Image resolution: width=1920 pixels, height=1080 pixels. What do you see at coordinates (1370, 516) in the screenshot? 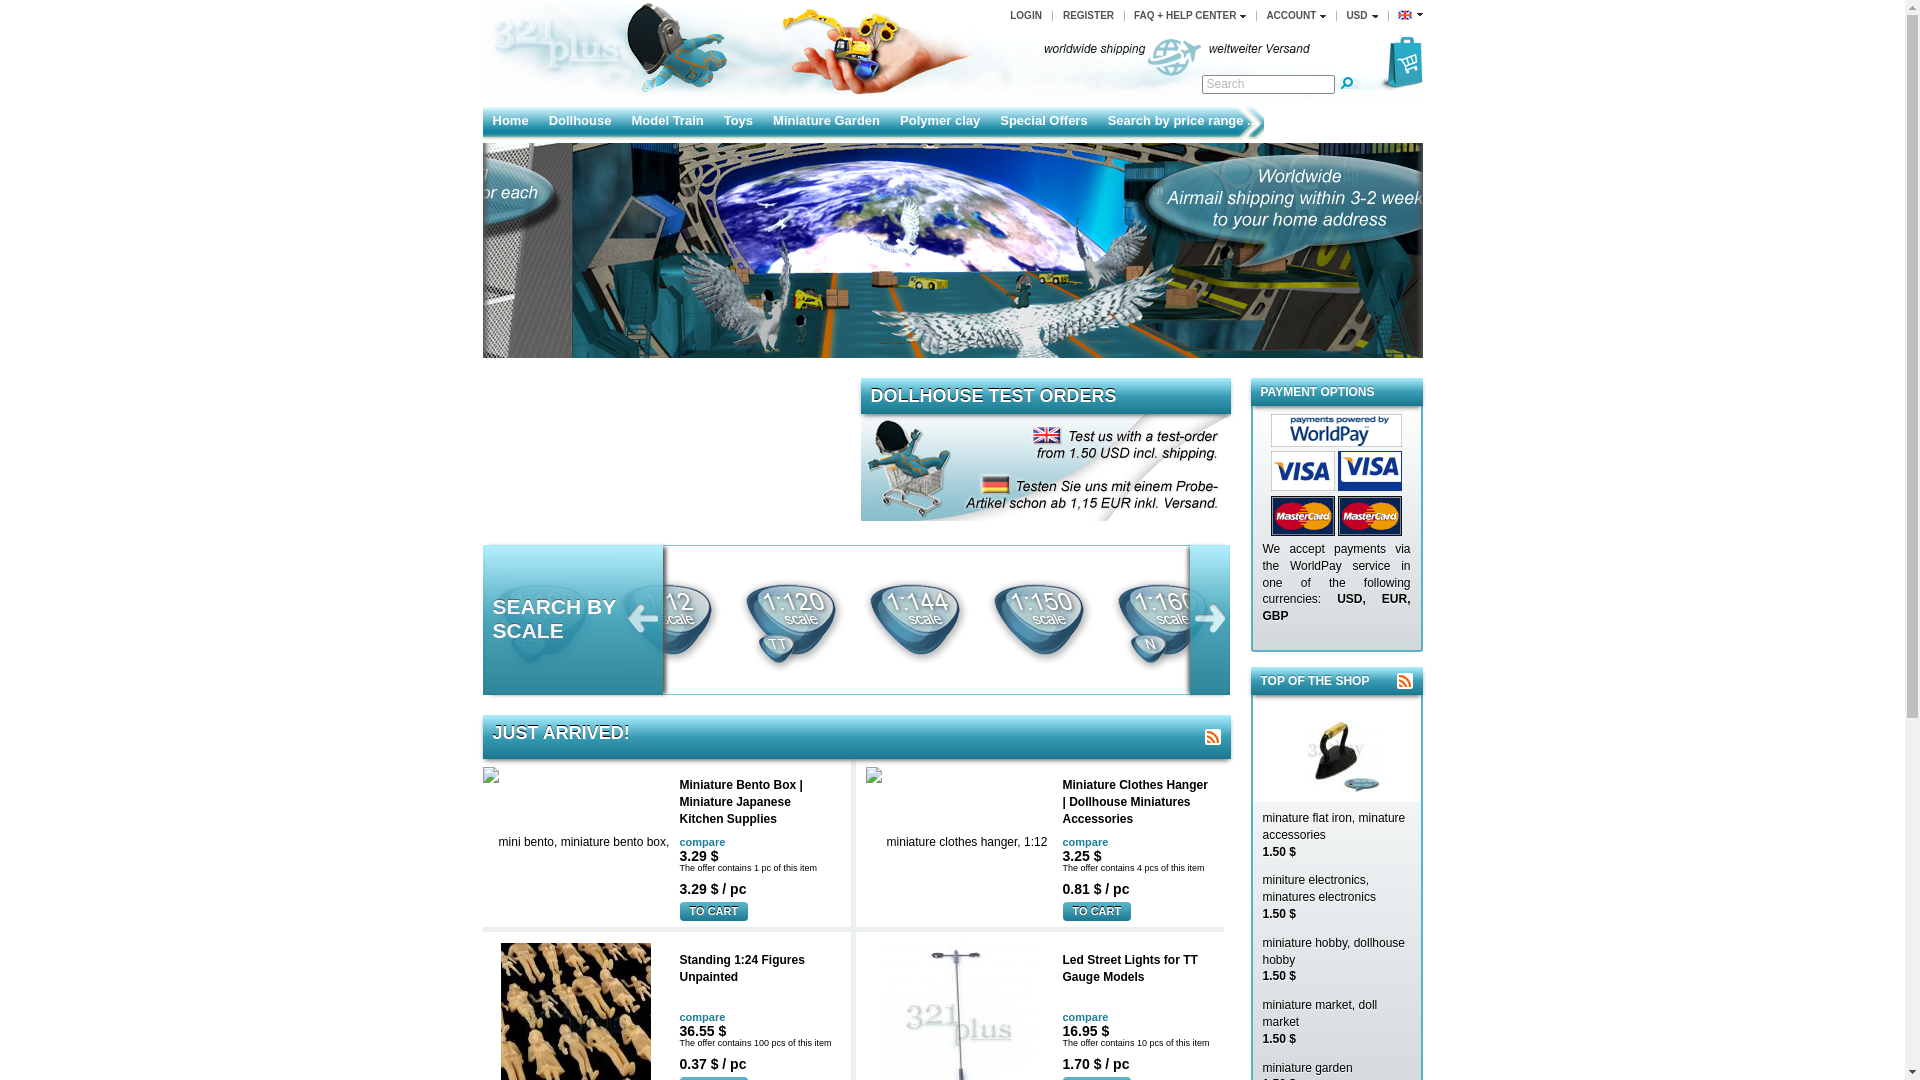
I see `Mastercard Debit Payments supported by WorldPay` at bounding box center [1370, 516].